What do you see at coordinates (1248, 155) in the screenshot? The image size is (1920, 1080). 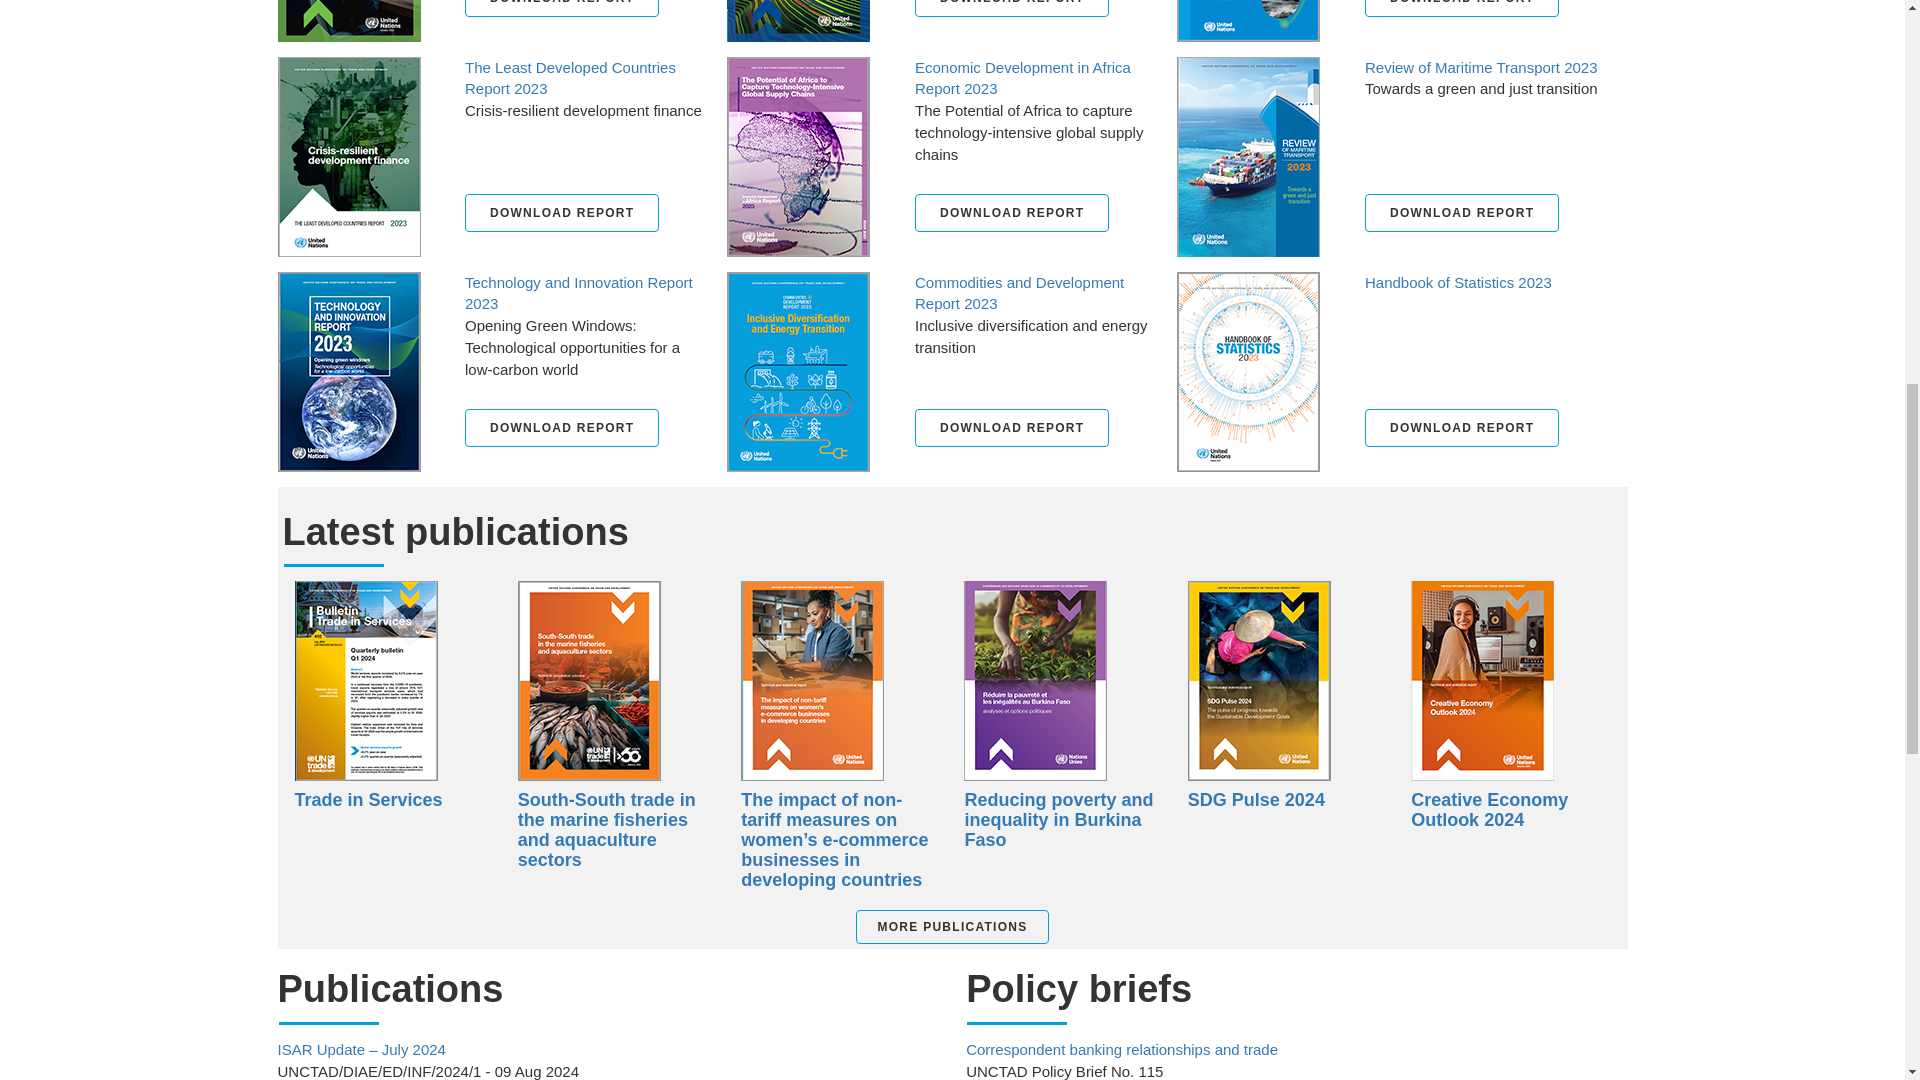 I see `Review of Maritime Transport 2023` at bounding box center [1248, 155].